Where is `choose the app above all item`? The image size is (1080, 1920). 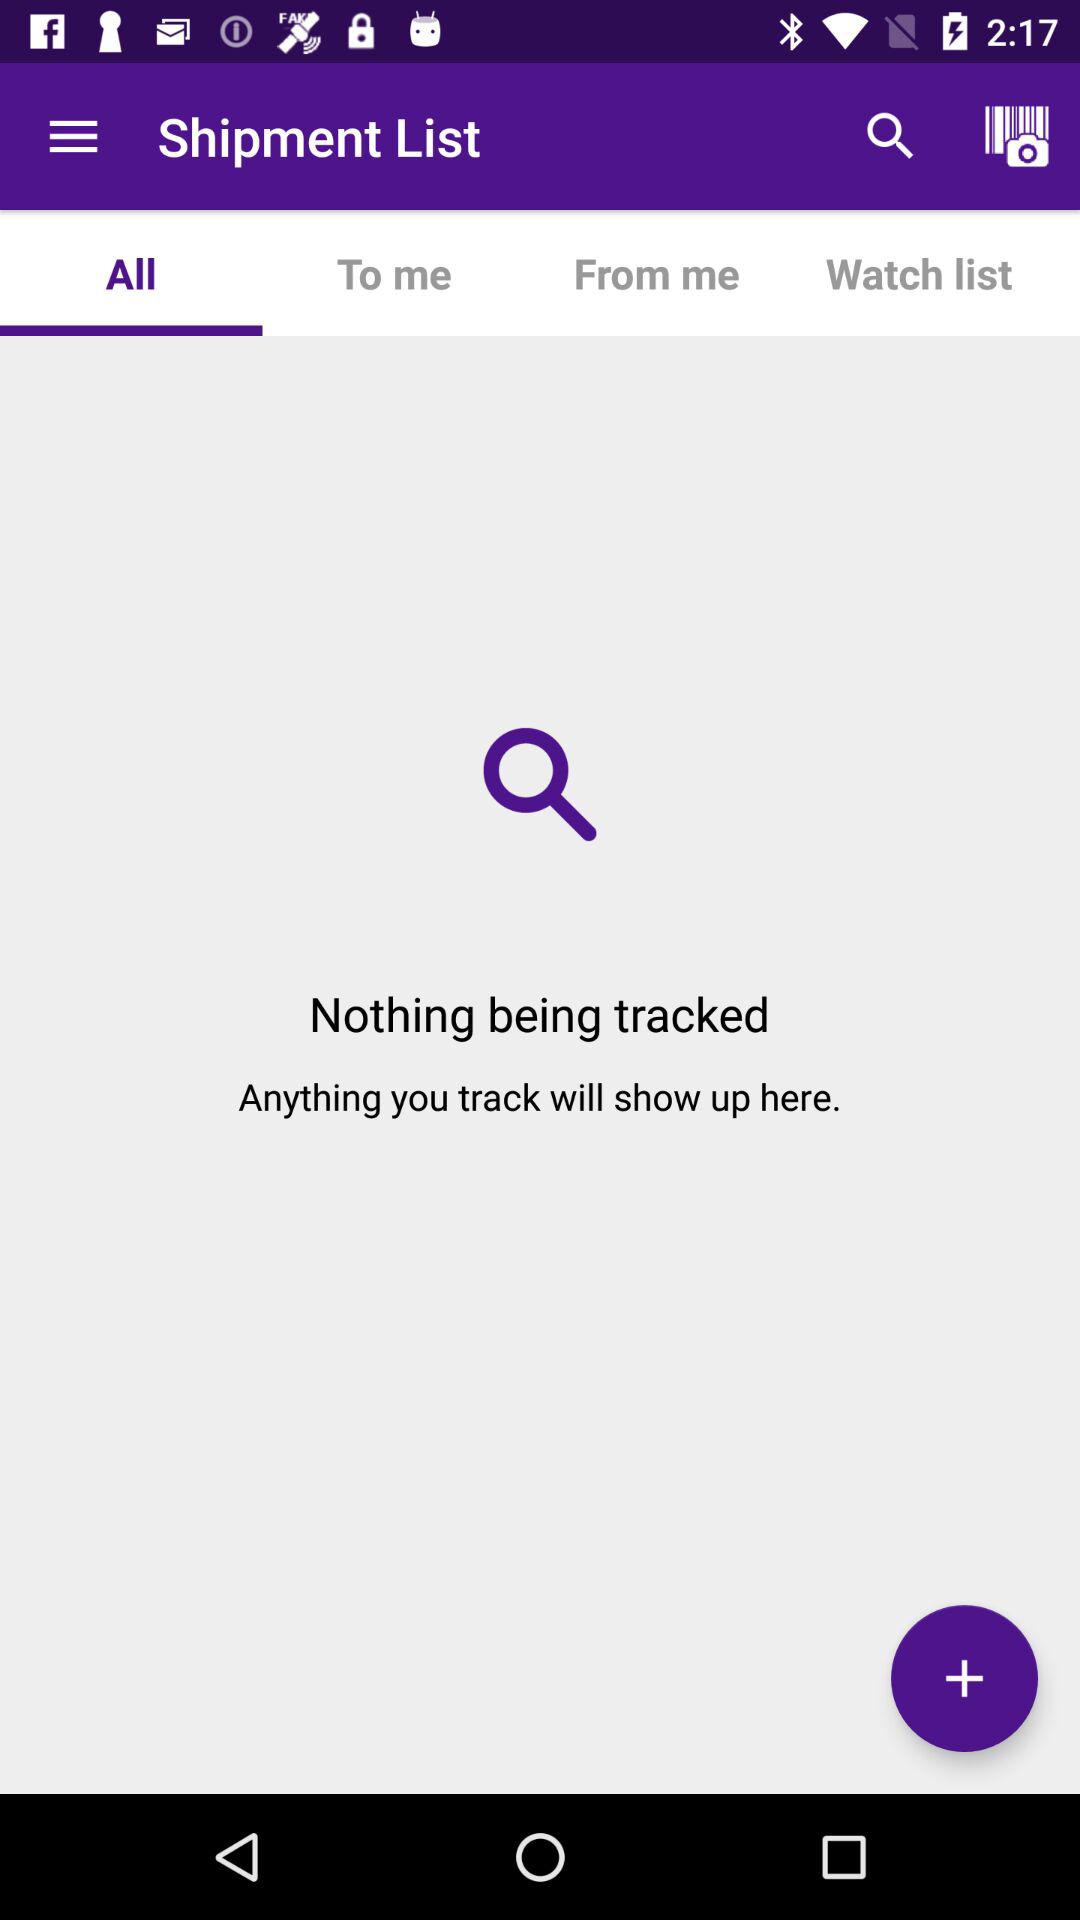
choose the app above all item is located at coordinates (73, 136).